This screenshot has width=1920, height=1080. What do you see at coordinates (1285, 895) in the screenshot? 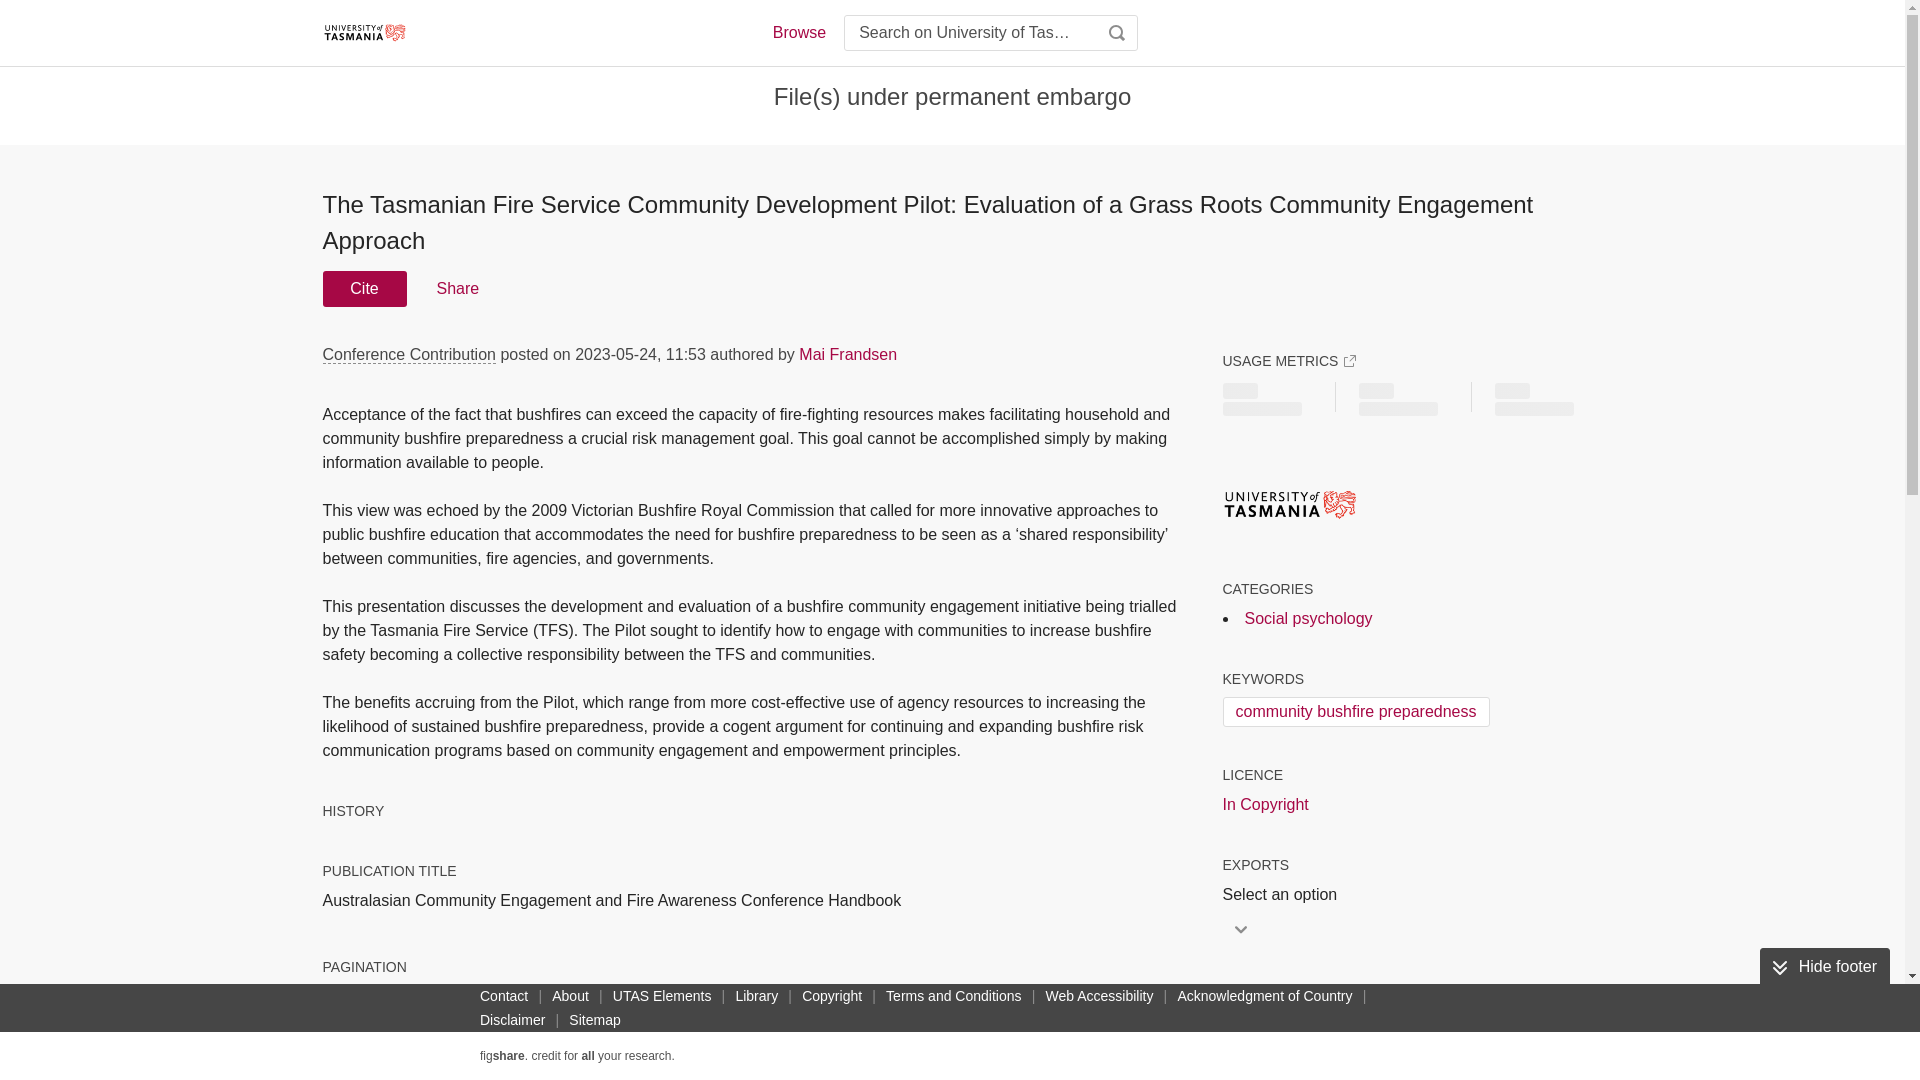
I see `Select an option` at bounding box center [1285, 895].